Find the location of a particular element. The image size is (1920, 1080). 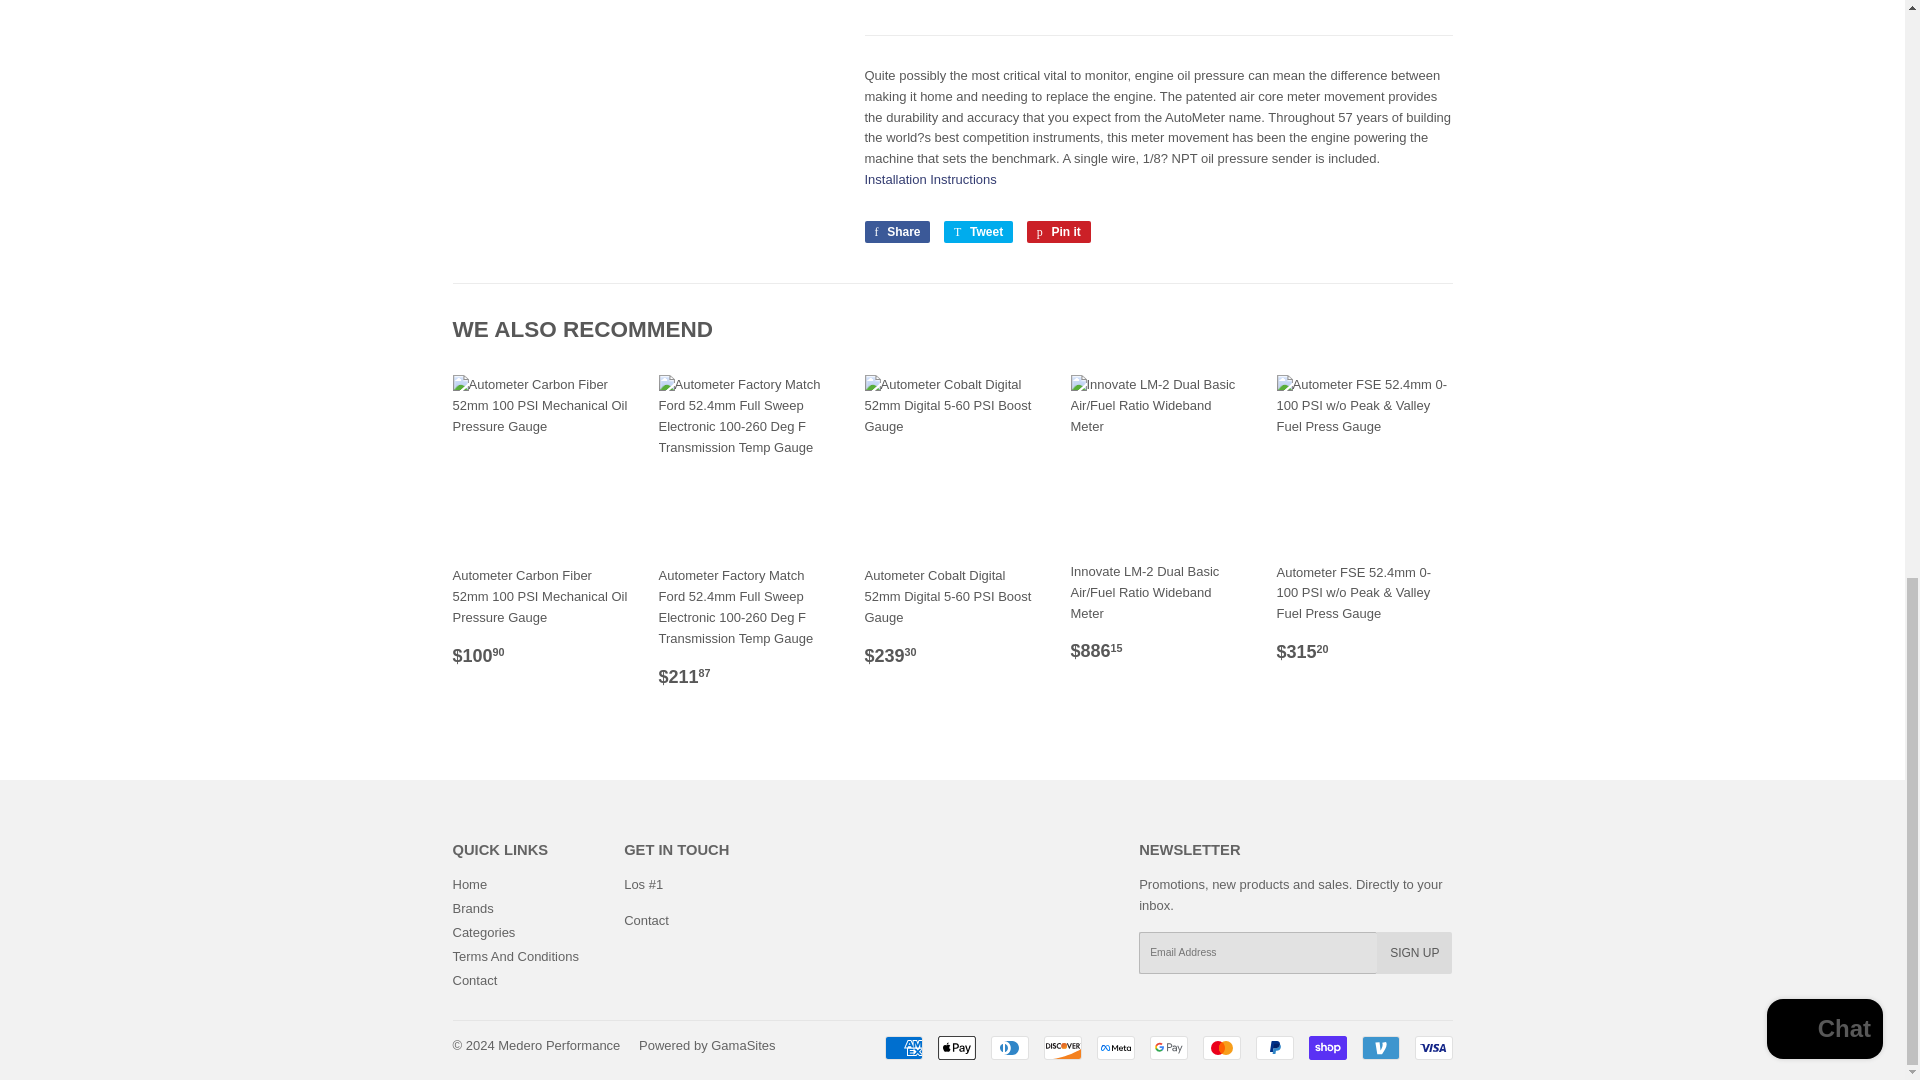

Google Pay is located at coordinates (1169, 1047).